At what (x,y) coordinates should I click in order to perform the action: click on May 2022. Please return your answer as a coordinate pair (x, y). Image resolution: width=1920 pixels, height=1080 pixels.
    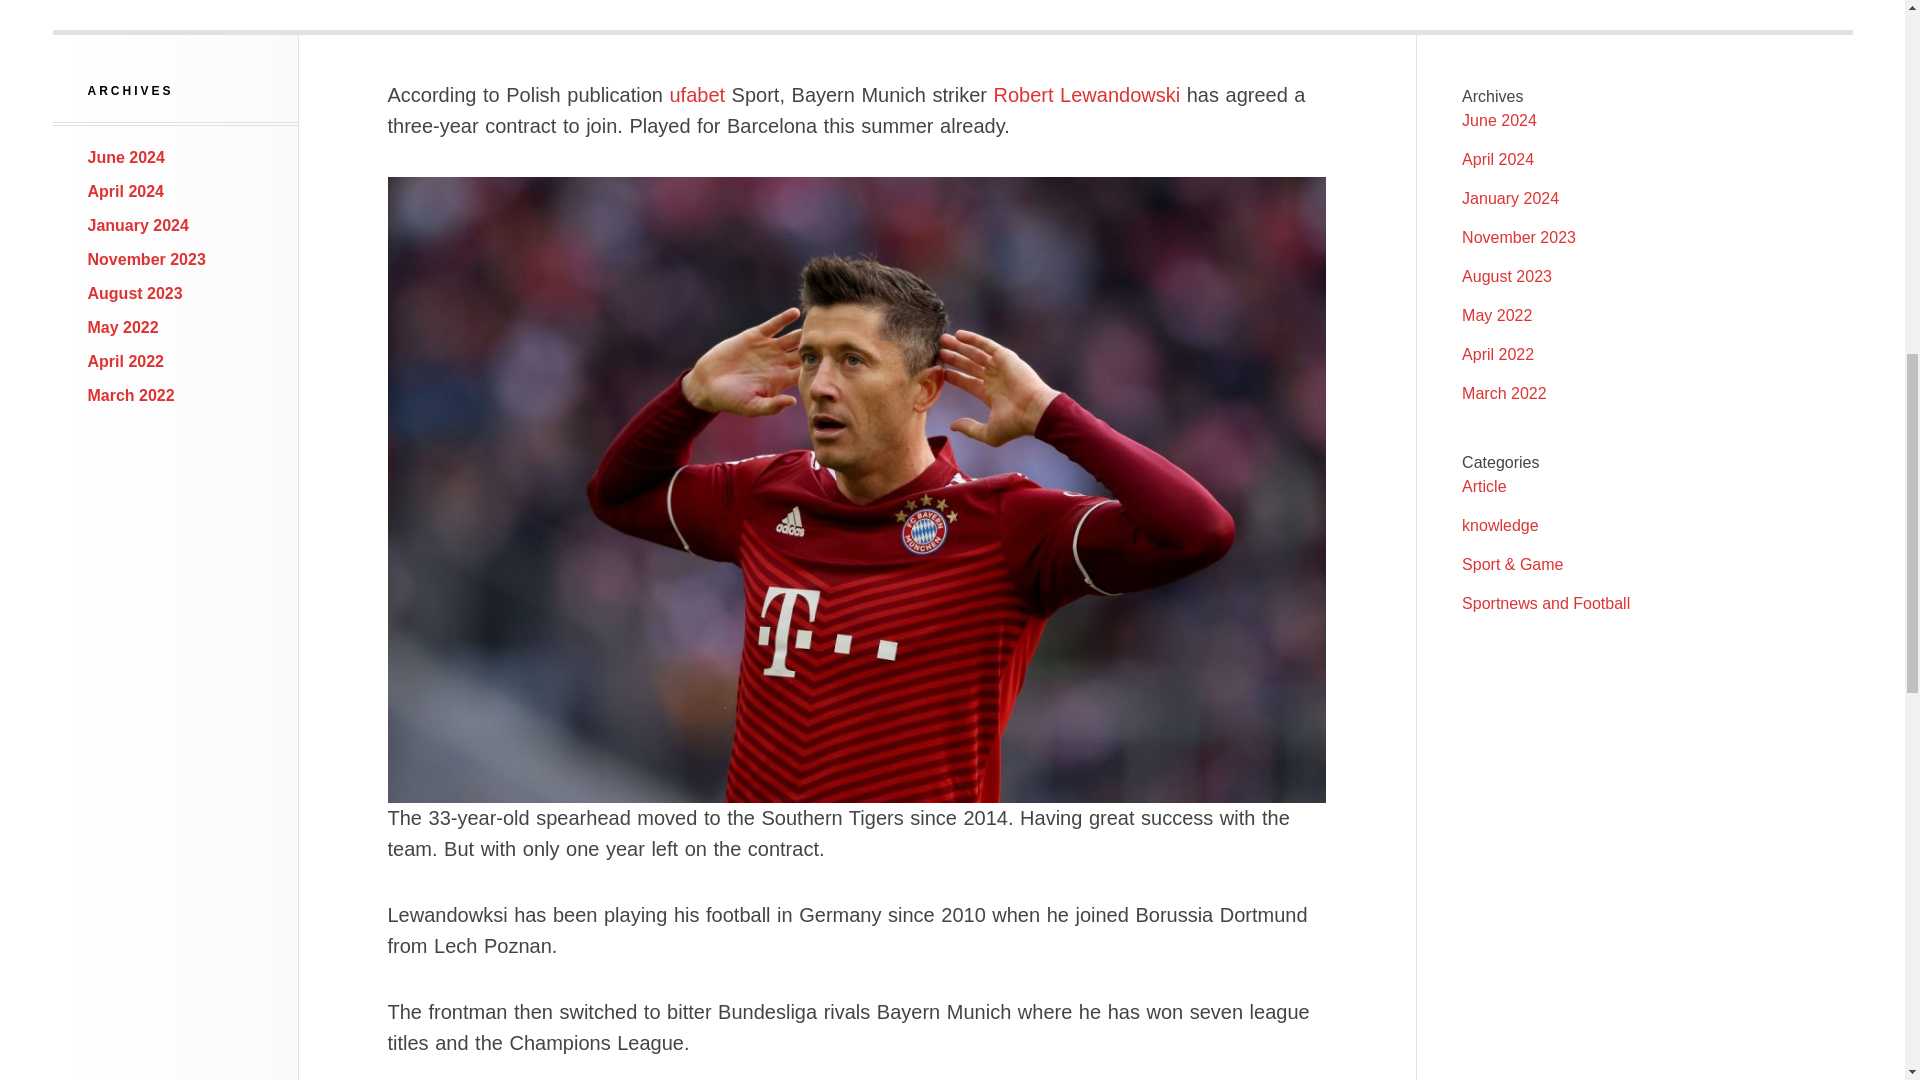
    Looking at the image, I should click on (124, 326).